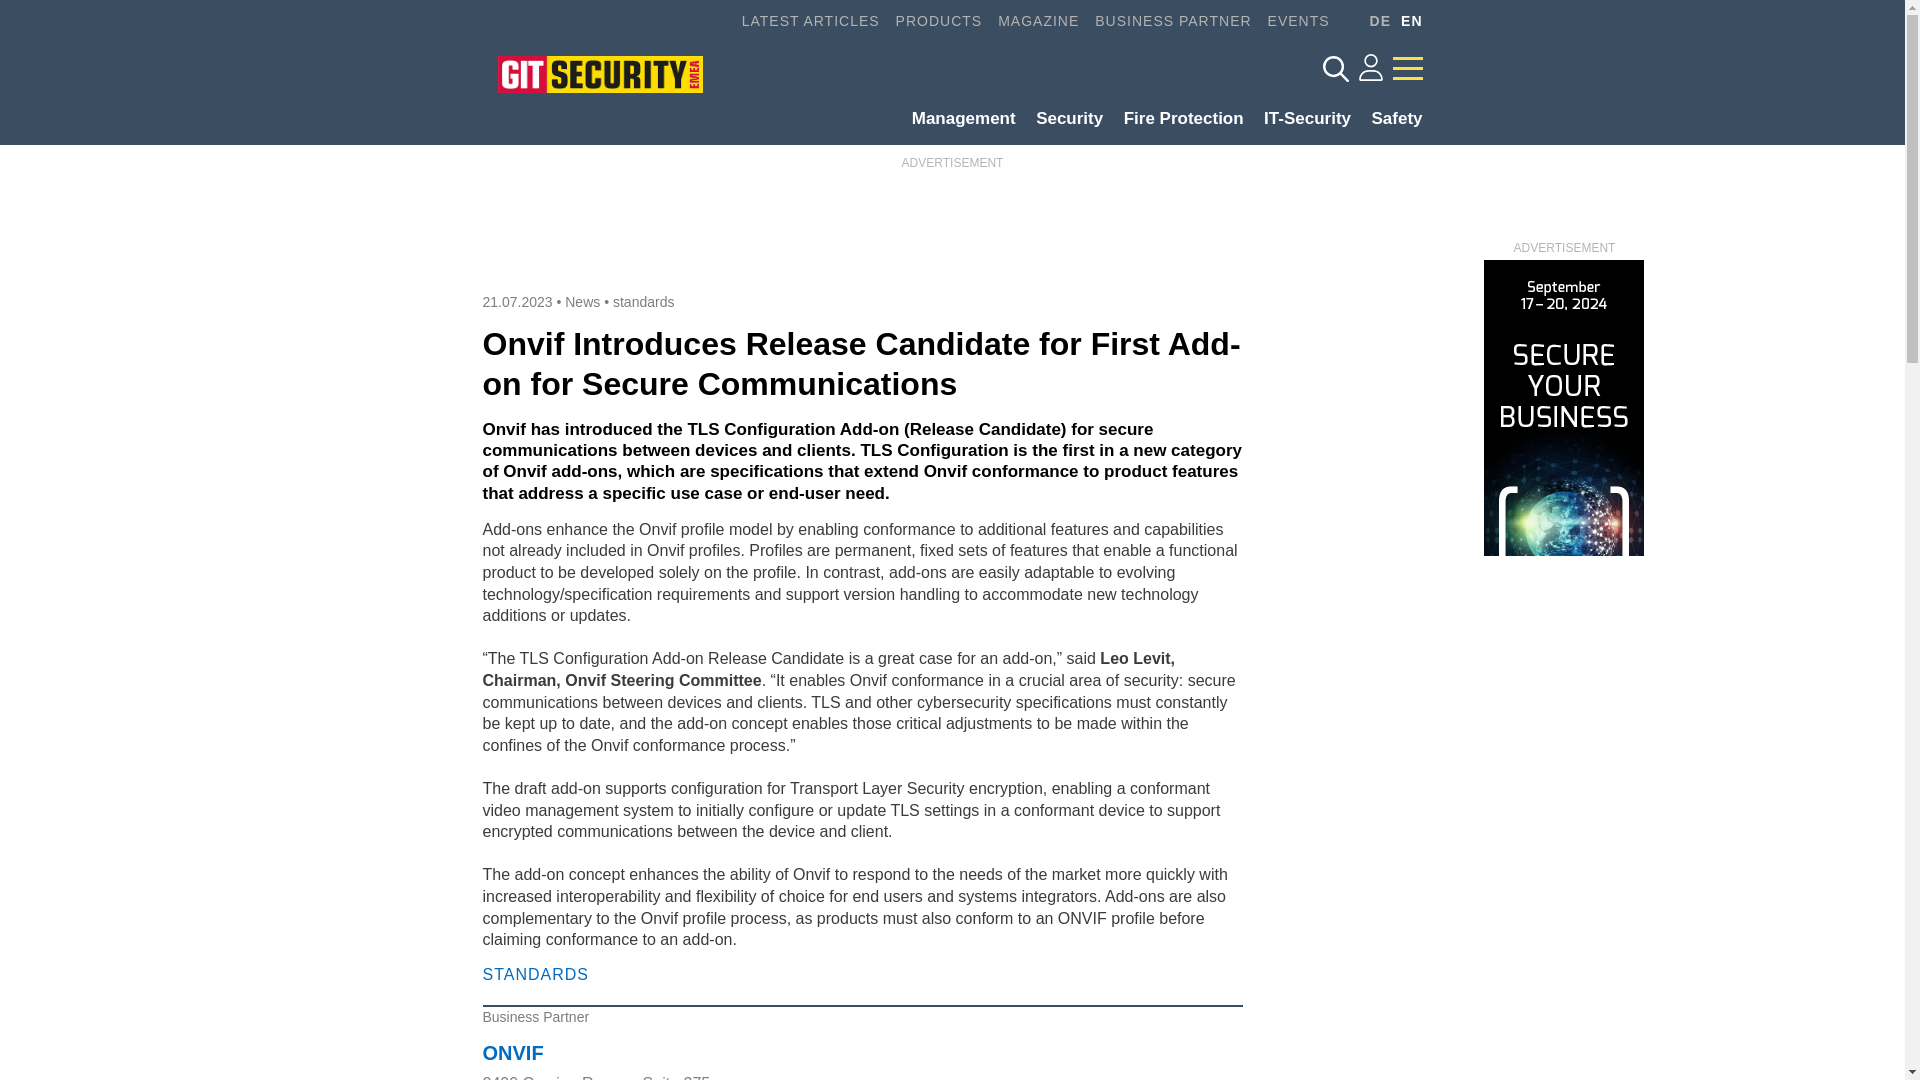 The height and width of the screenshot is (1080, 1920). I want to click on Safety, so click(1388, 118).